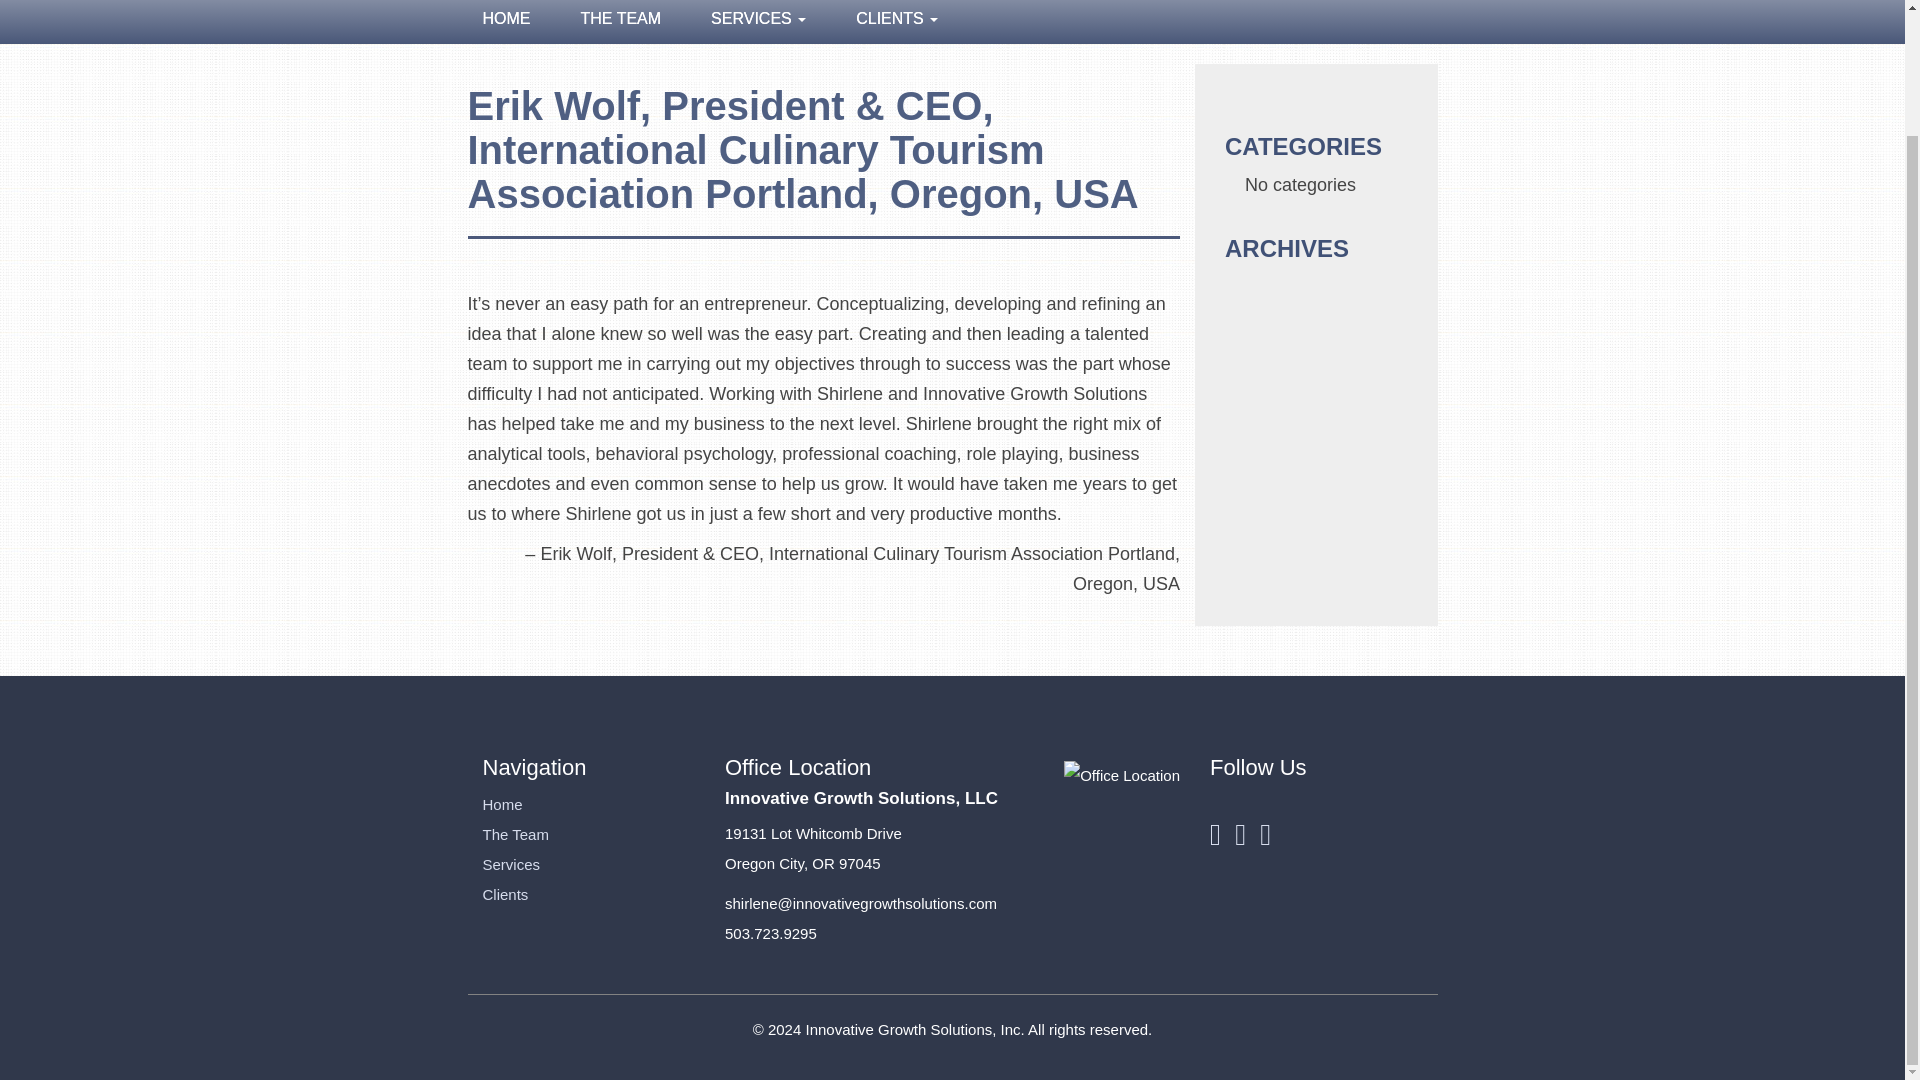 The height and width of the screenshot is (1080, 1920). Describe the element at coordinates (758, 22) in the screenshot. I see `SERVICES` at that location.